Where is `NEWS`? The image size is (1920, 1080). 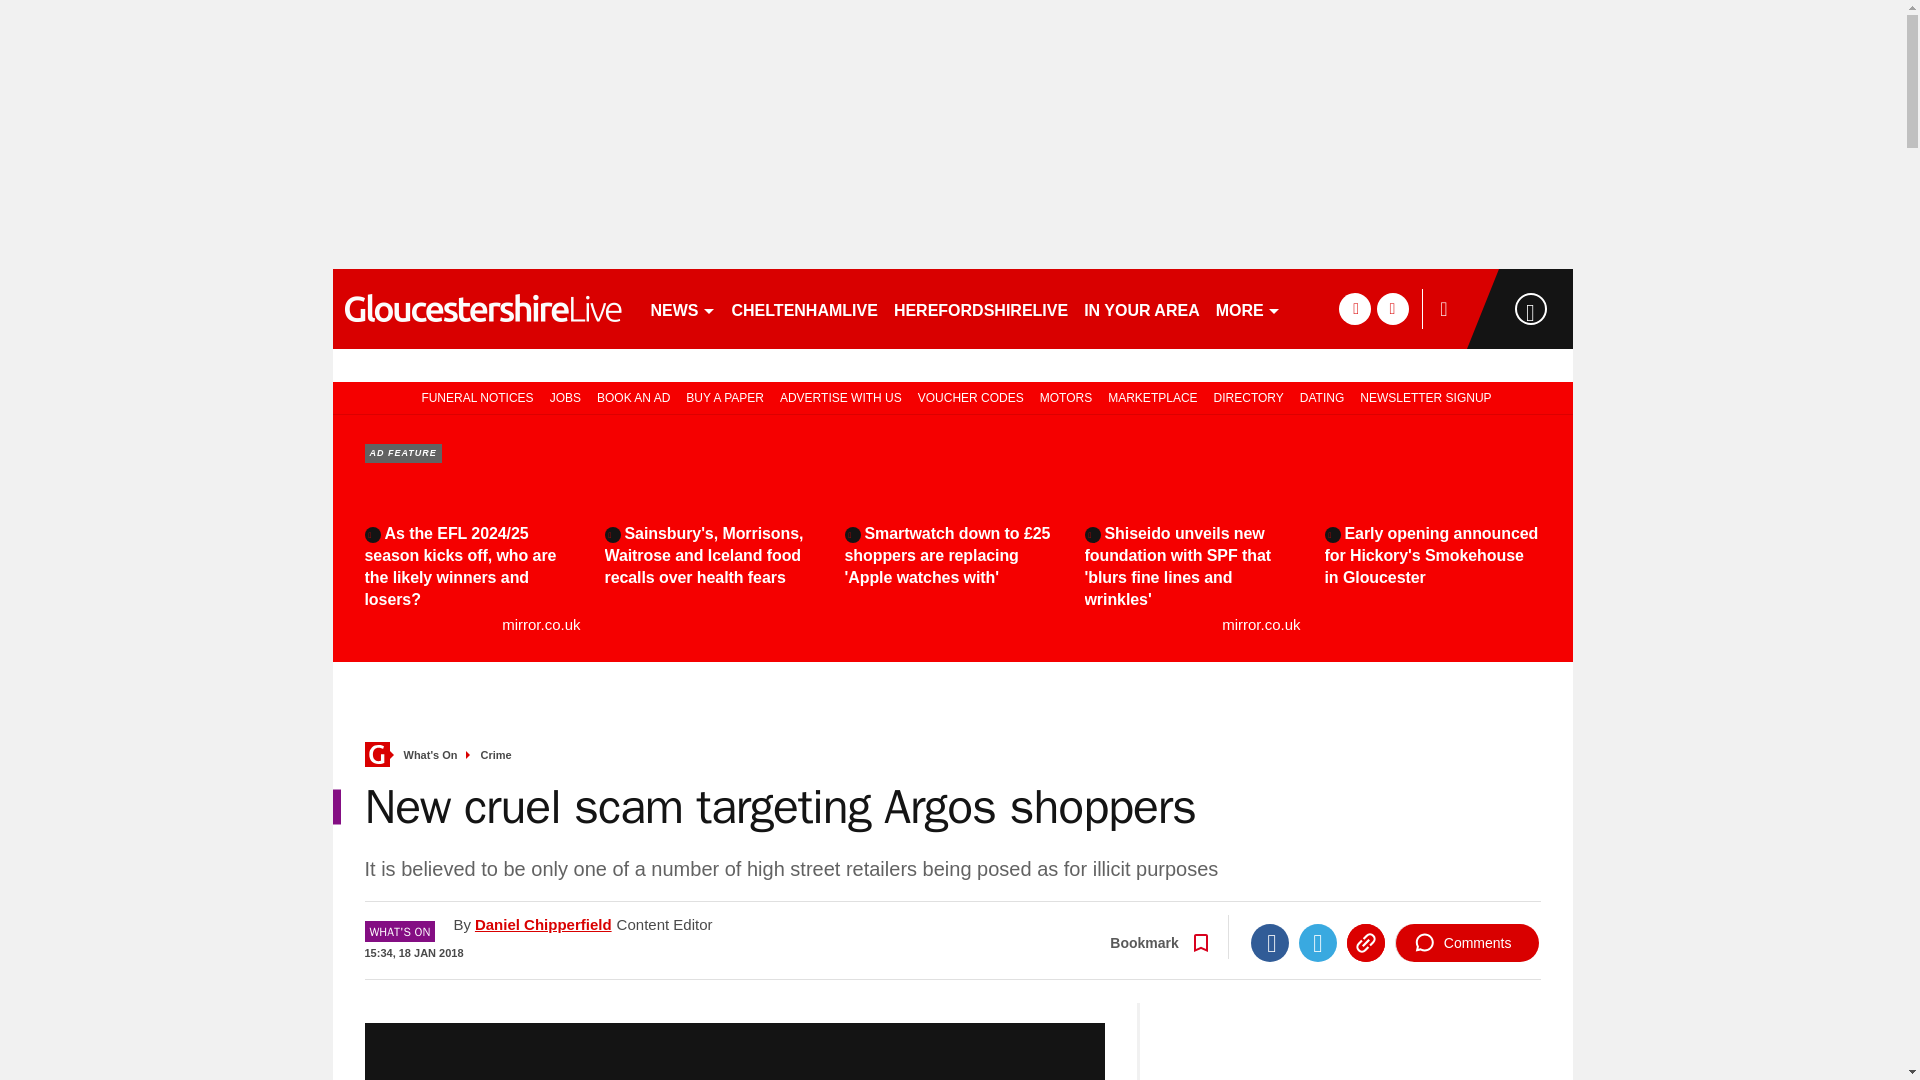 NEWS is located at coordinates (682, 308).